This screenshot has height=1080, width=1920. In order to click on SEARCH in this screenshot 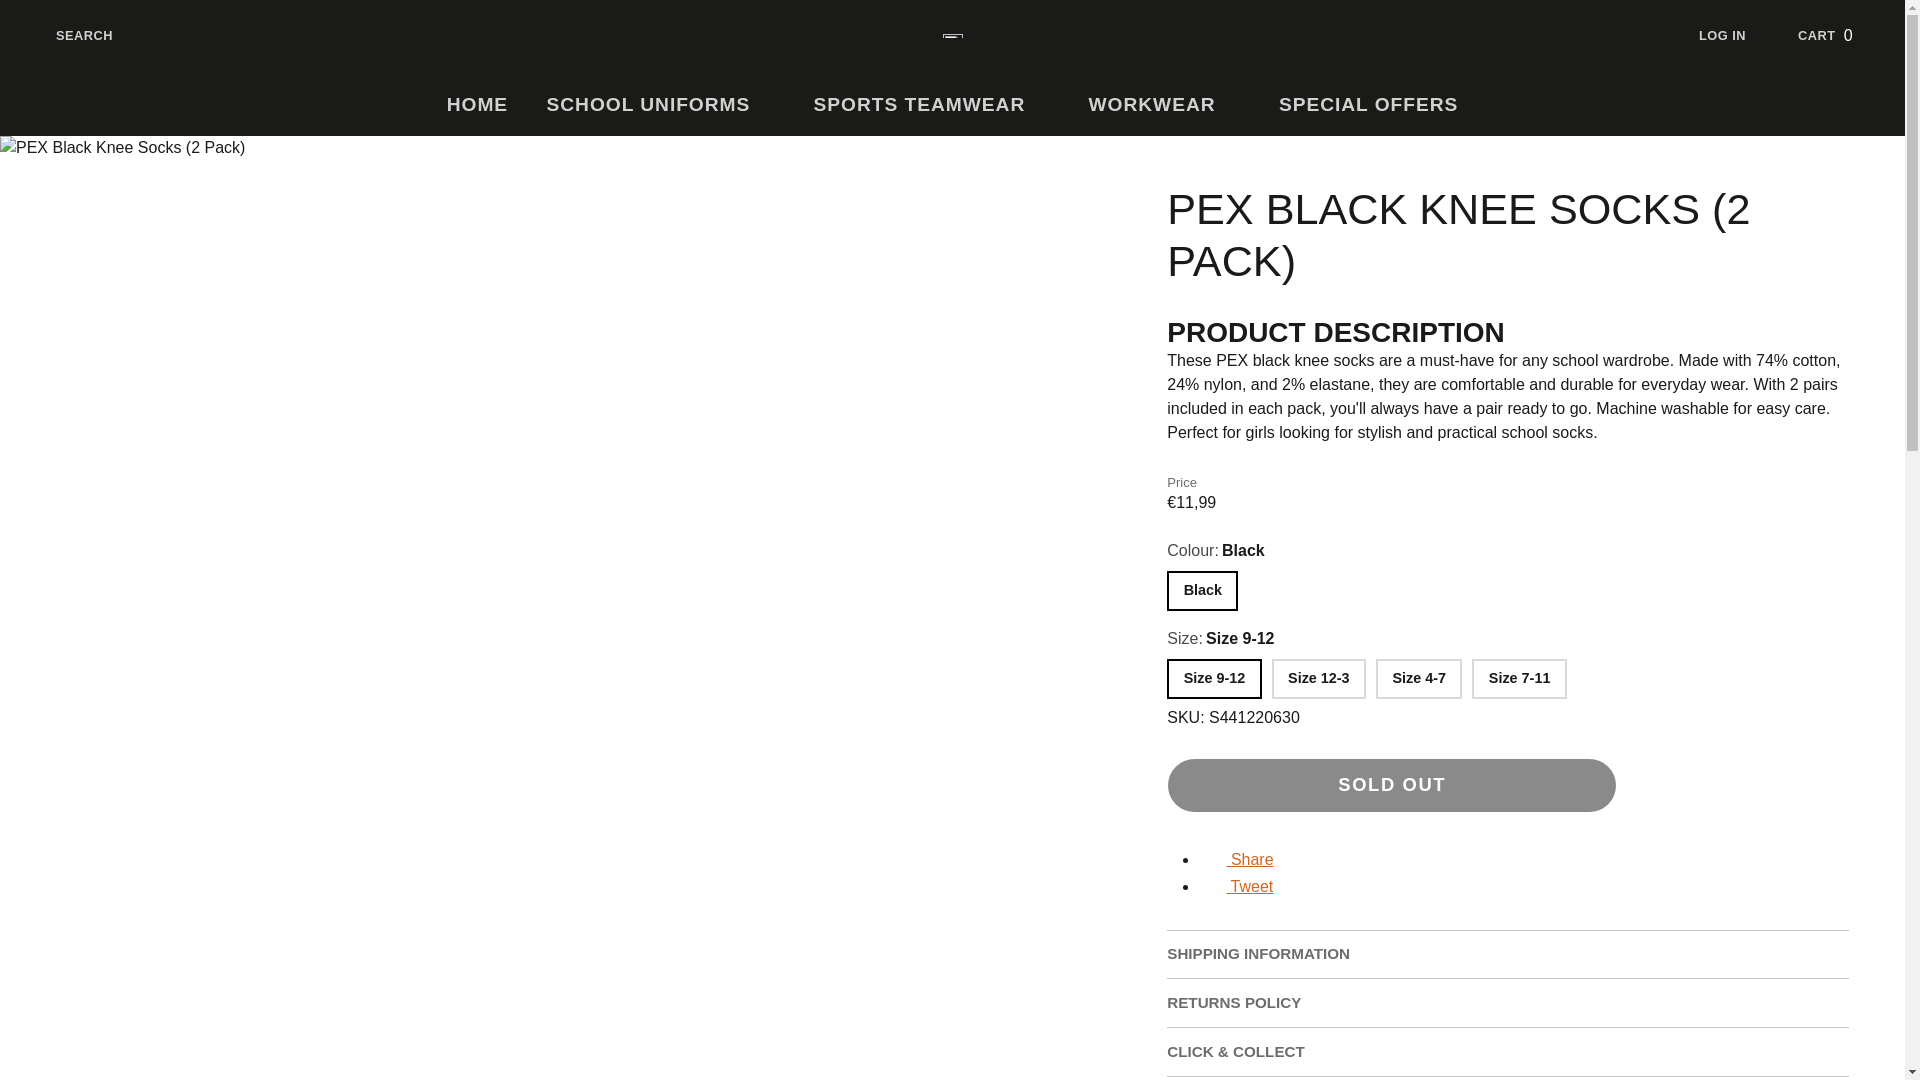, I will do `click(478, 105)`.